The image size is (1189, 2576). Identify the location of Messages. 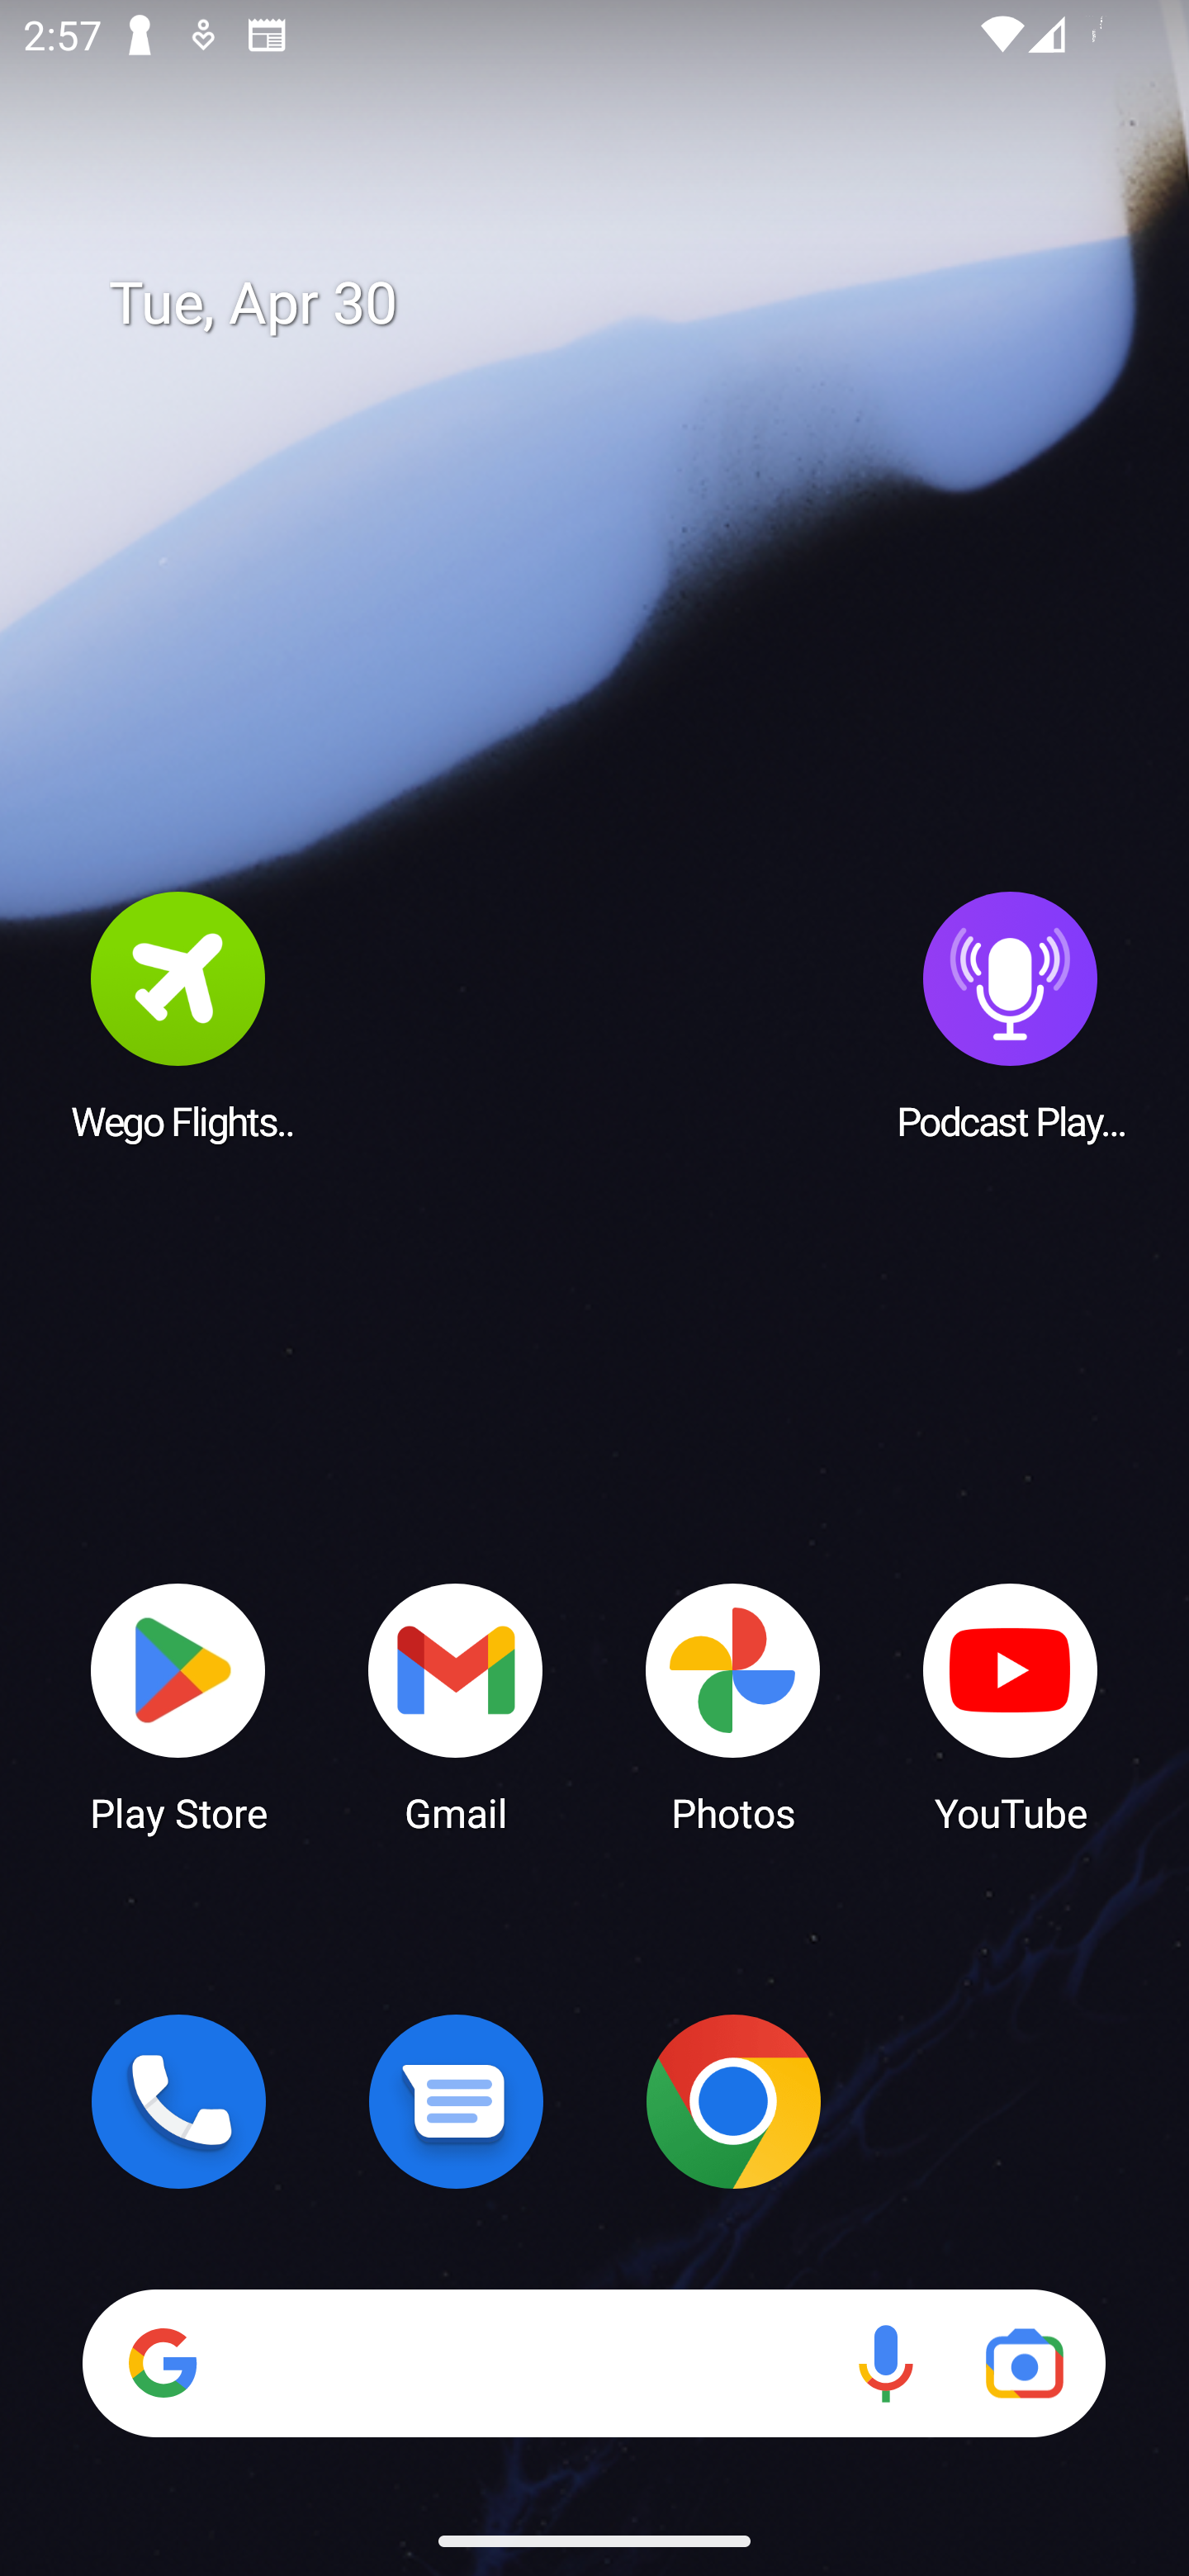
(456, 2101).